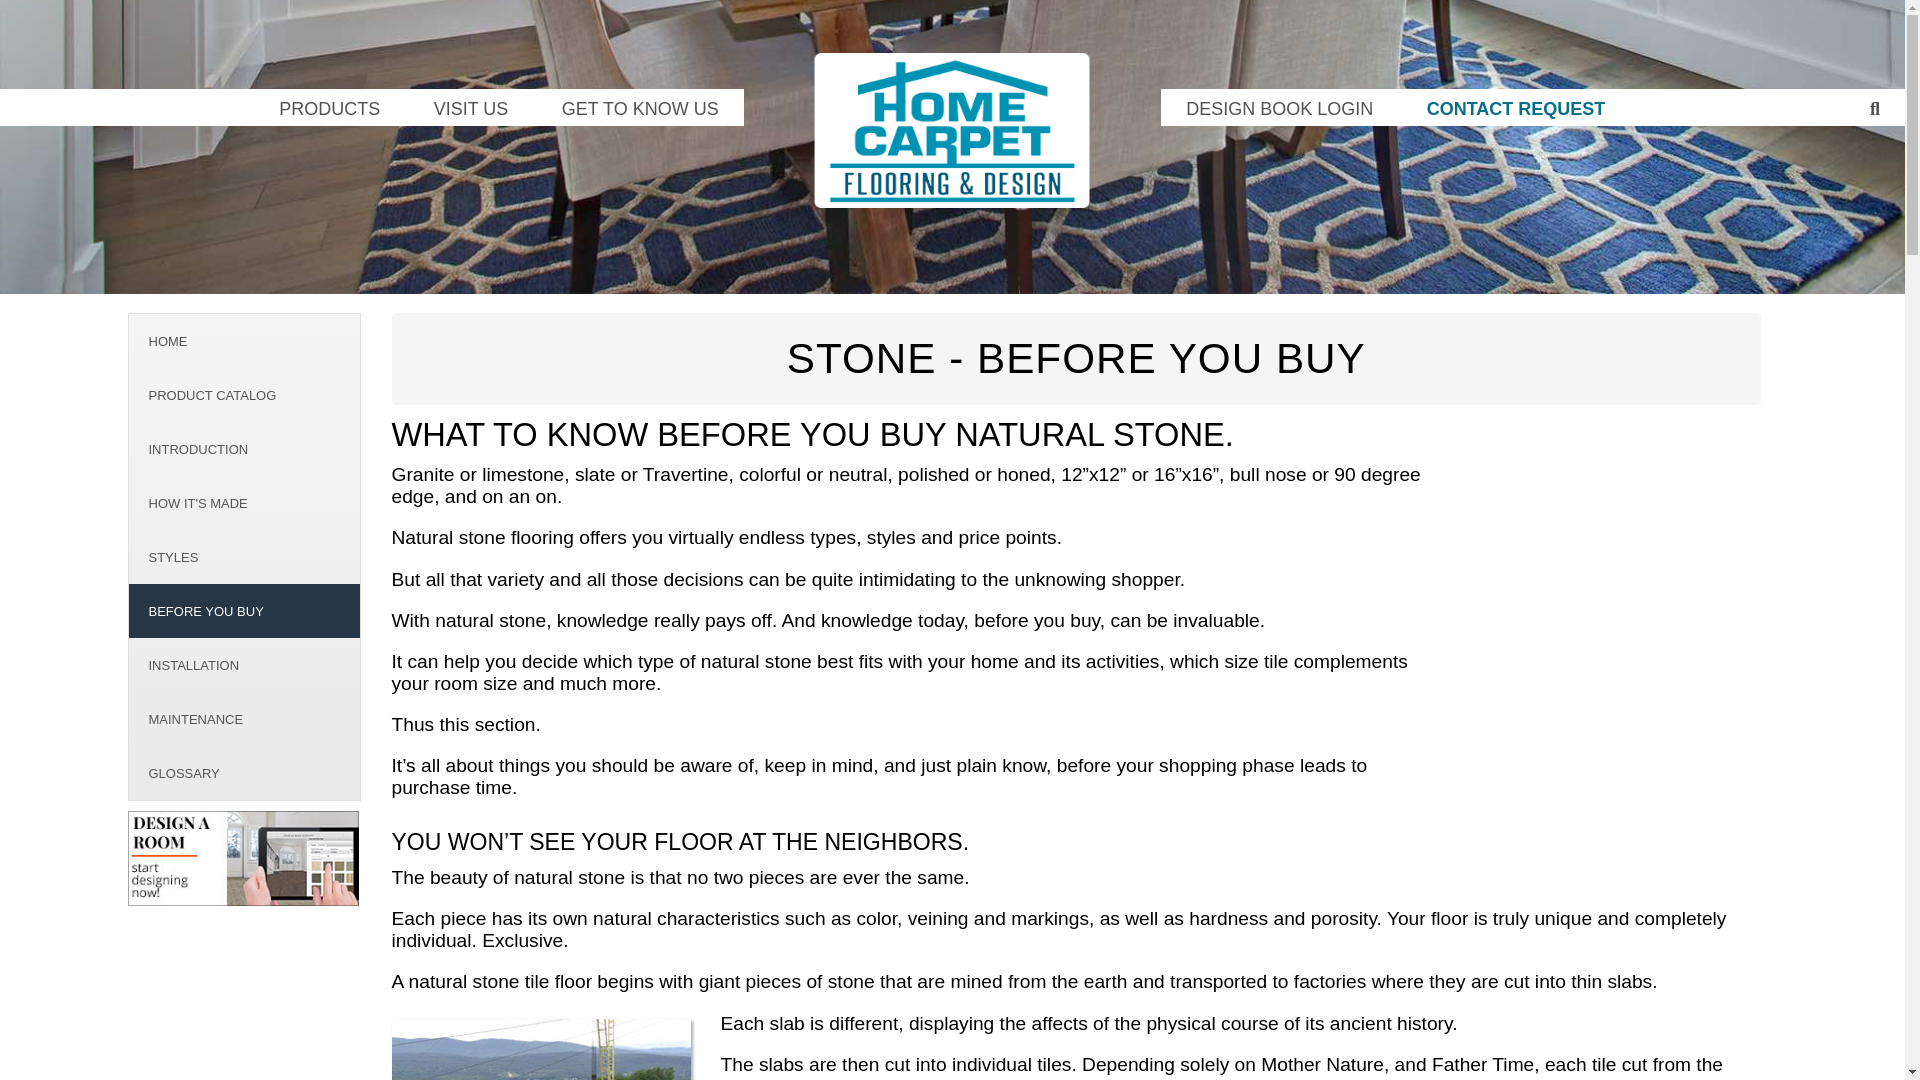 The image size is (1920, 1080). I want to click on YouTube video player, so click(1610, 627).